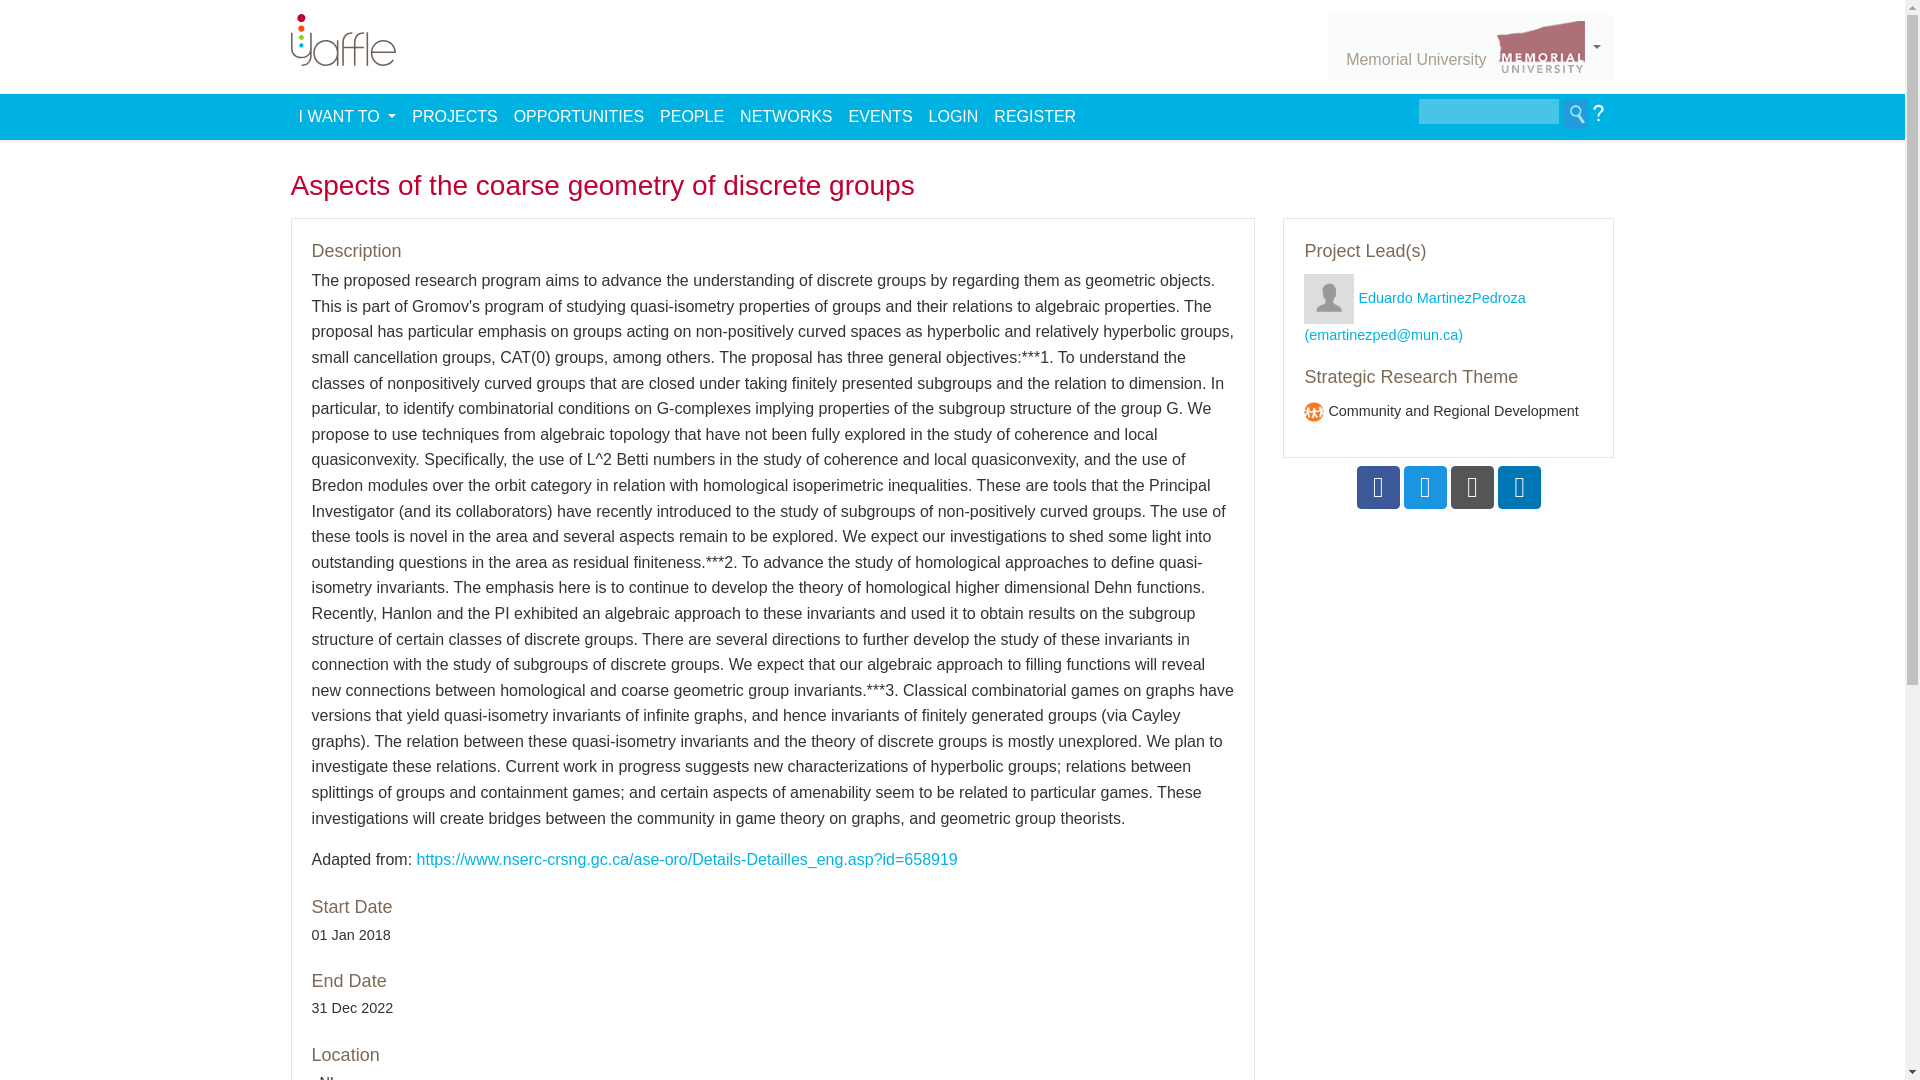 The image size is (1920, 1080). Describe the element at coordinates (1471, 46) in the screenshot. I see `Memorial University` at that location.